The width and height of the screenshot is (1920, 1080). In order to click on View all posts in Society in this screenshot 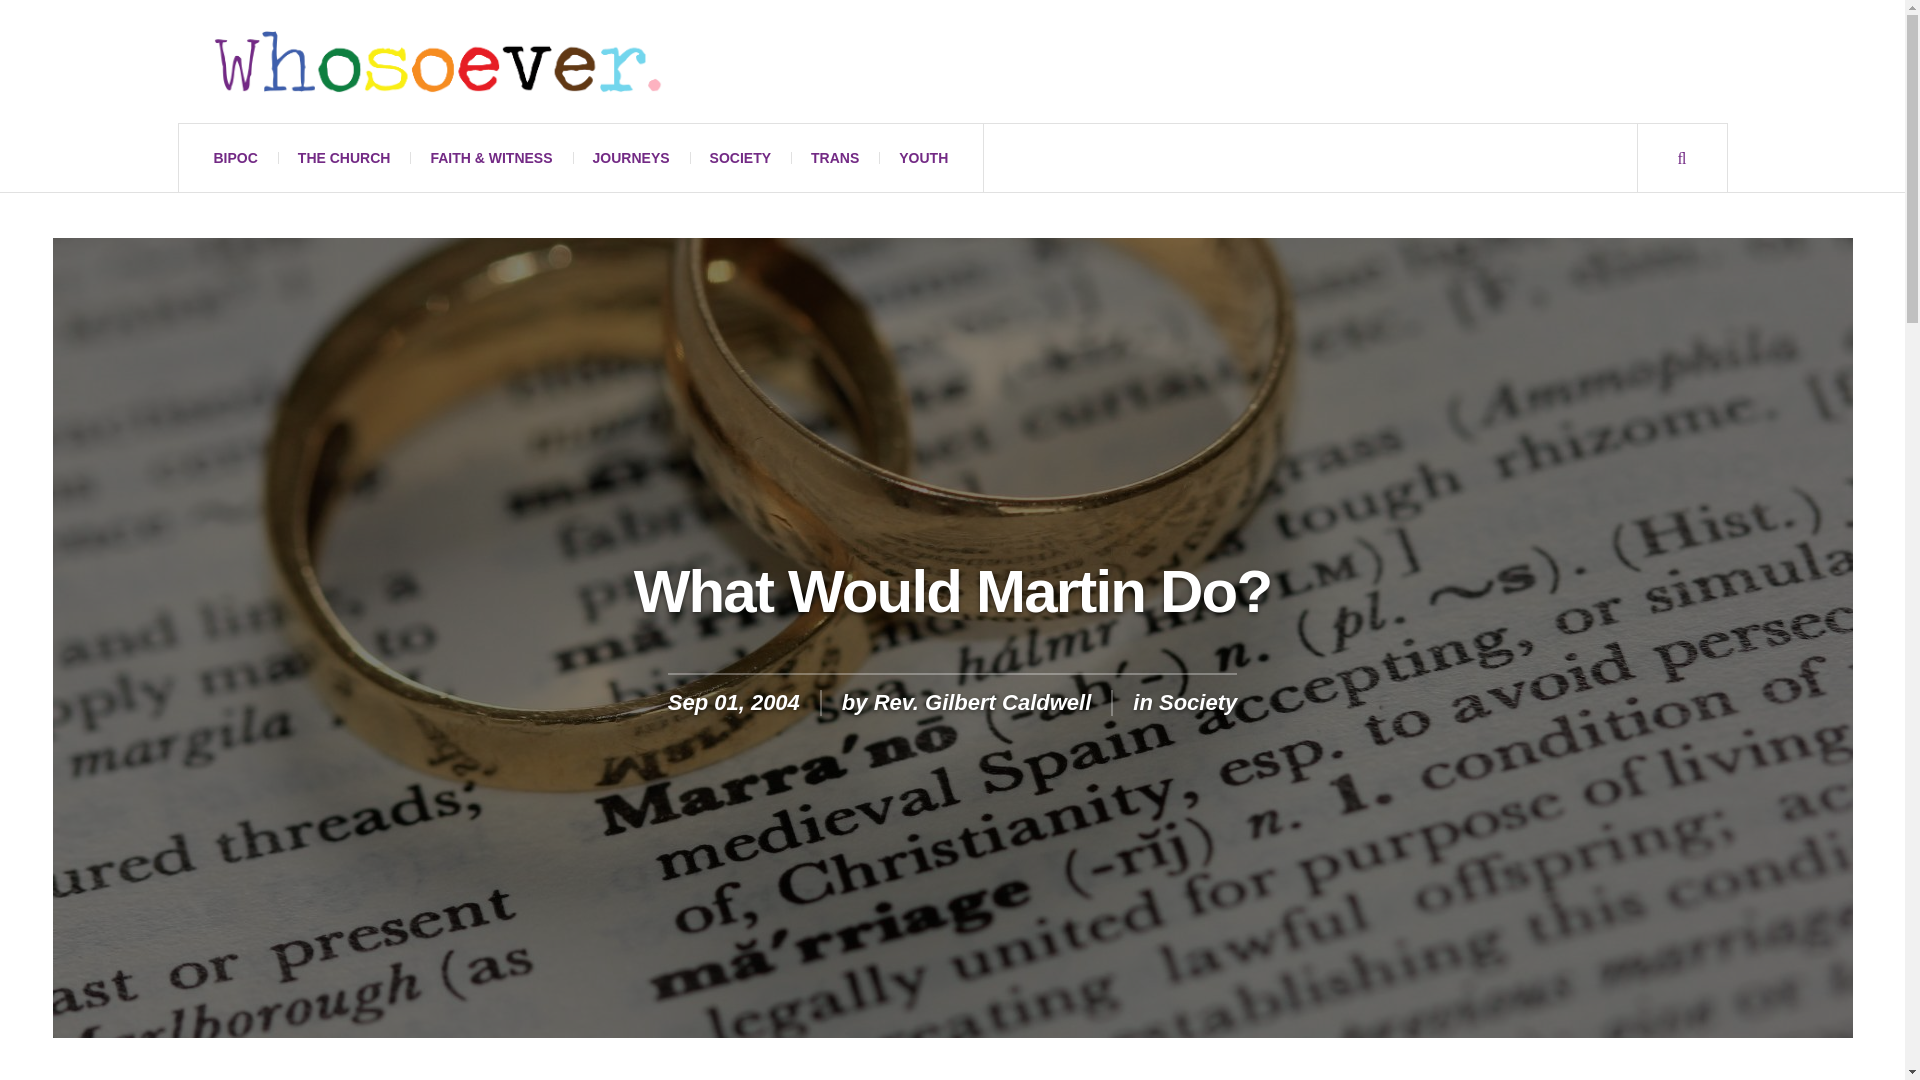, I will do `click(1198, 702)`.